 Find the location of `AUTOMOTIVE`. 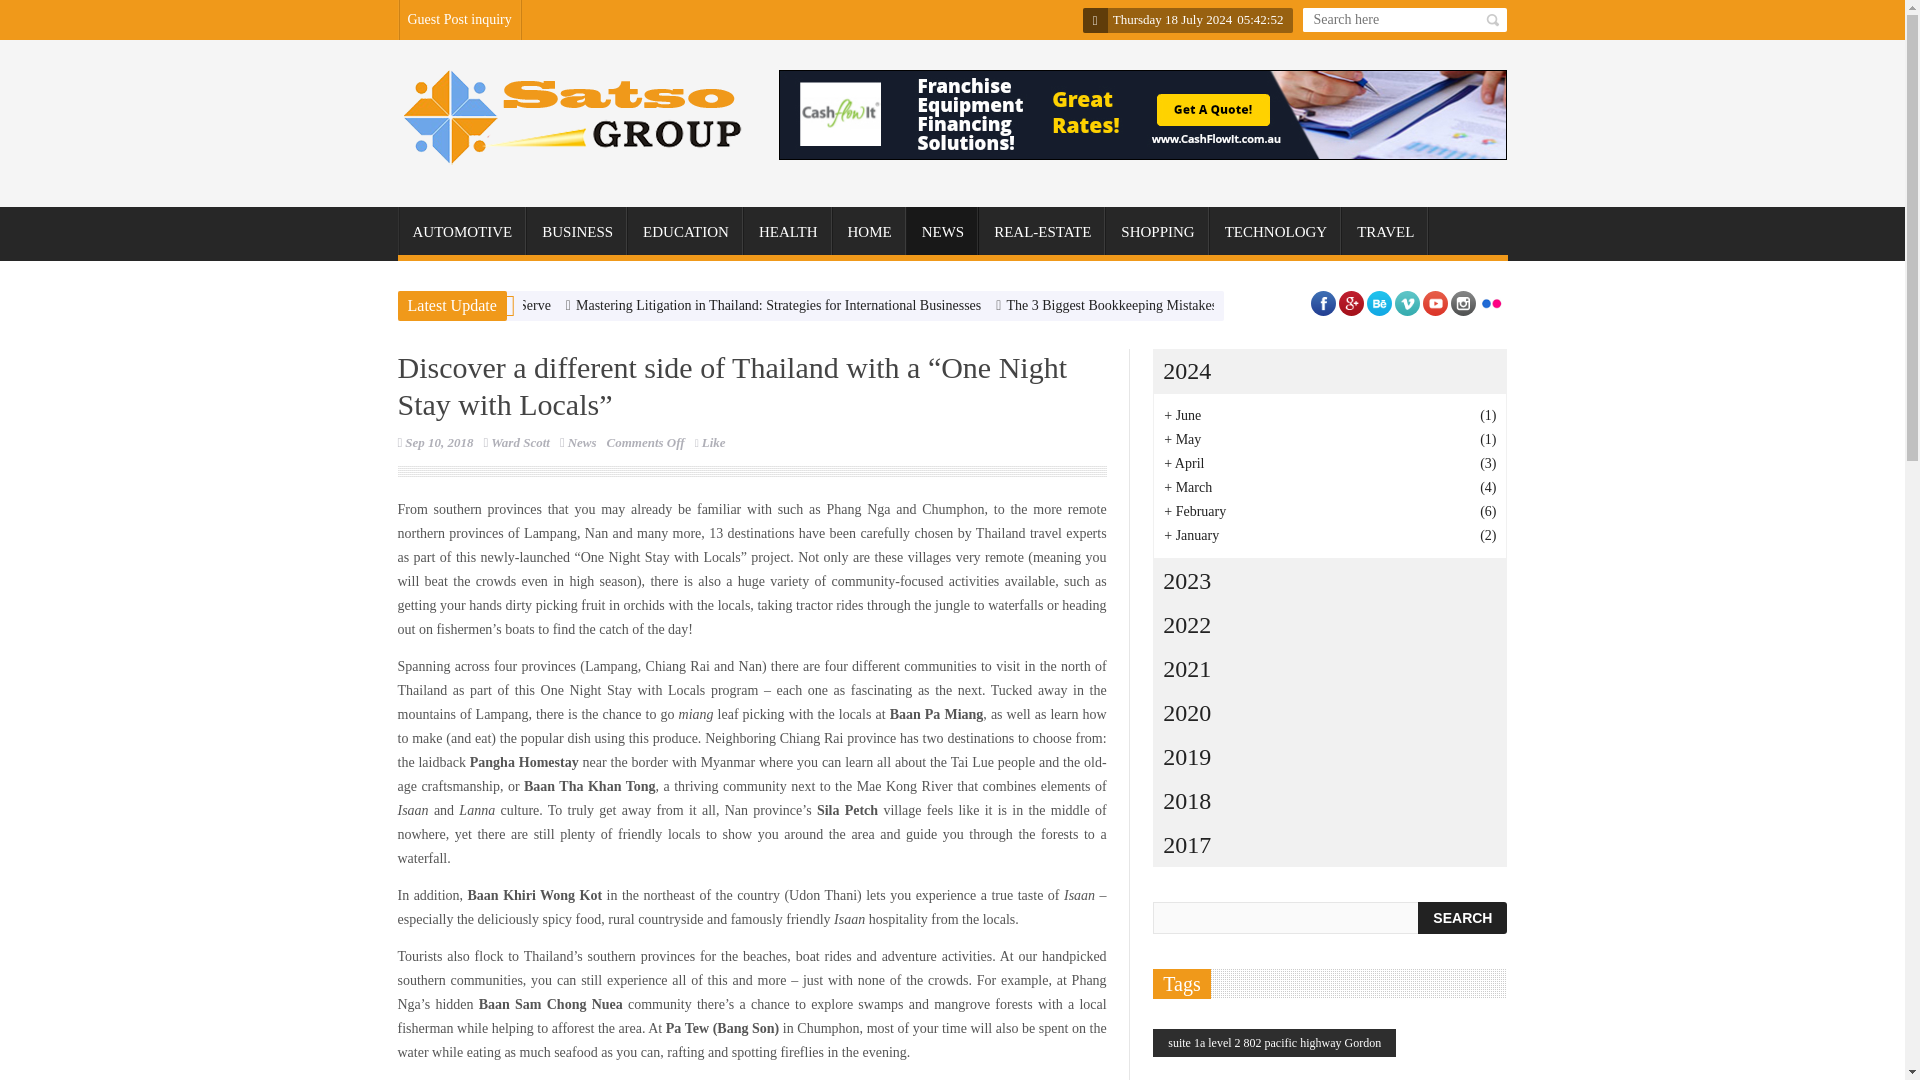

AUTOMOTIVE is located at coordinates (462, 232).